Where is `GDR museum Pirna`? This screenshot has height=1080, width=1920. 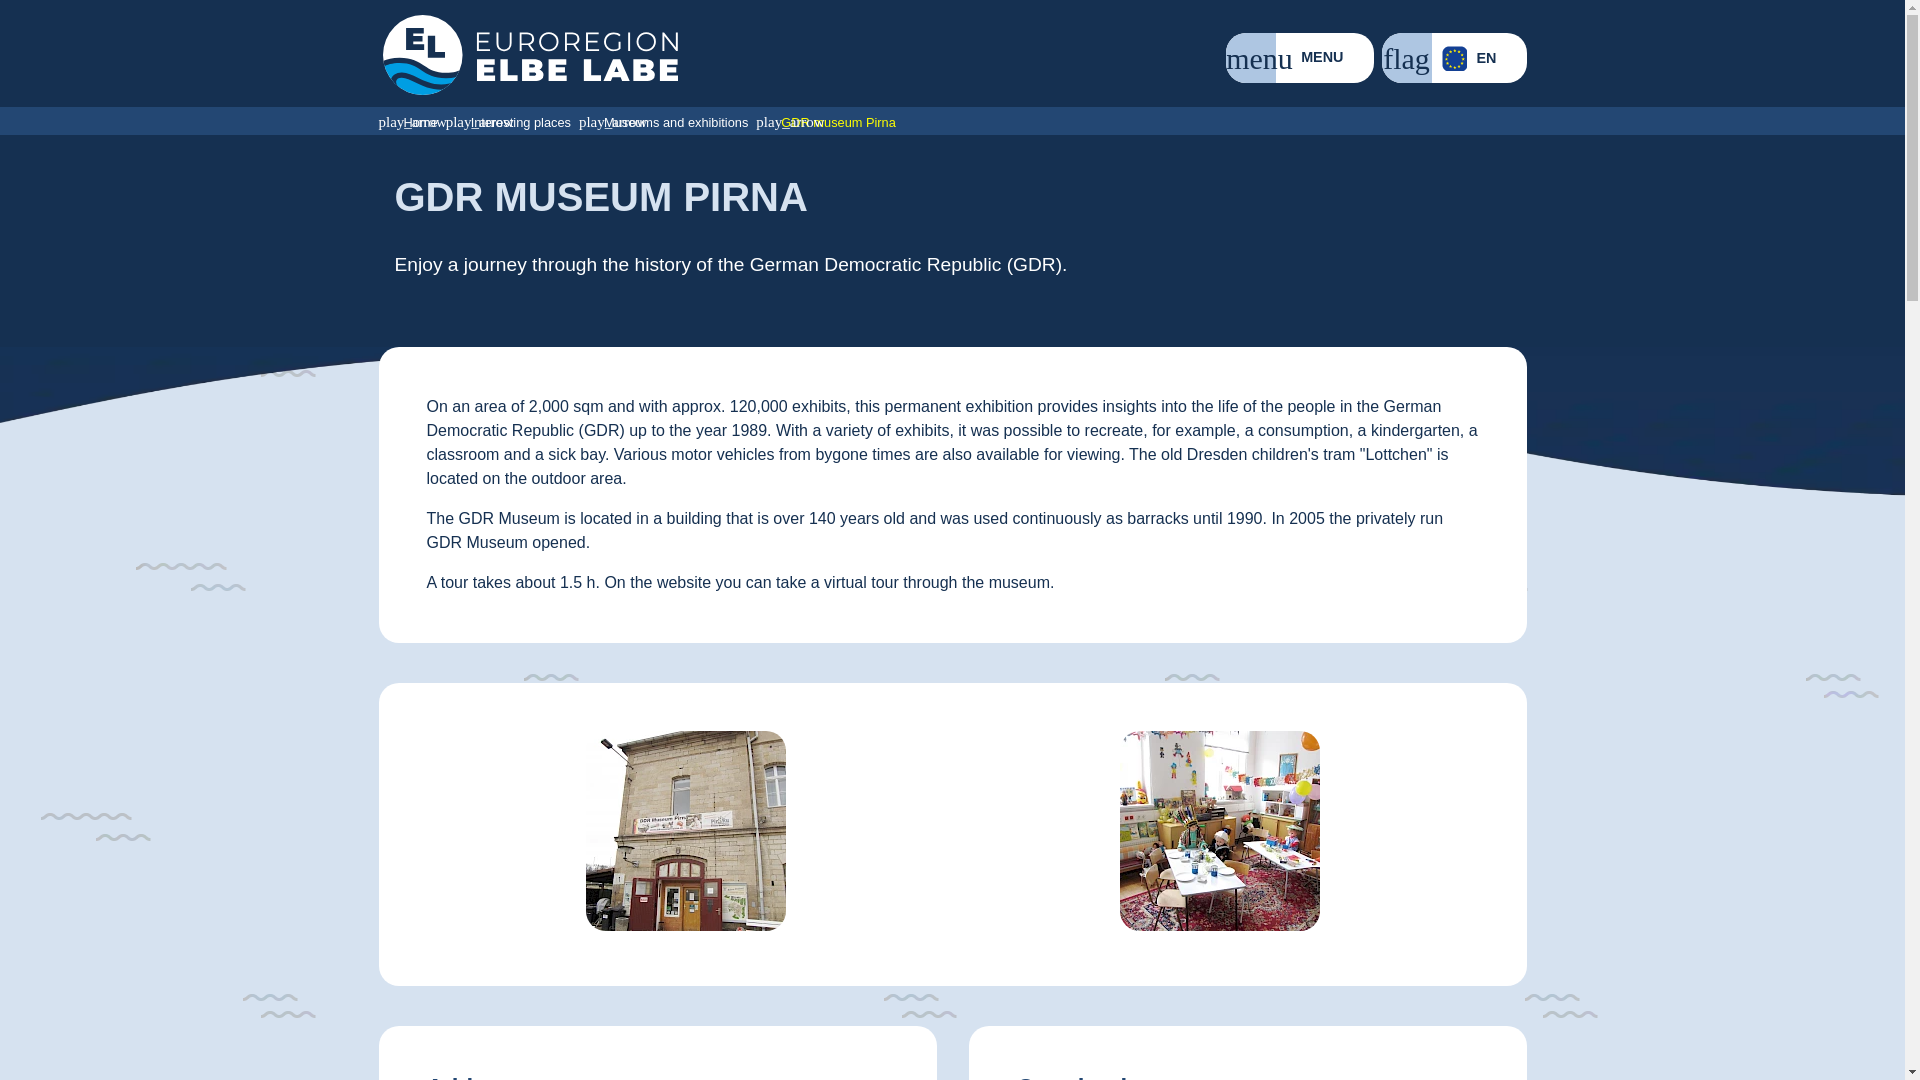
GDR museum Pirna is located at coordinates (830, 120).